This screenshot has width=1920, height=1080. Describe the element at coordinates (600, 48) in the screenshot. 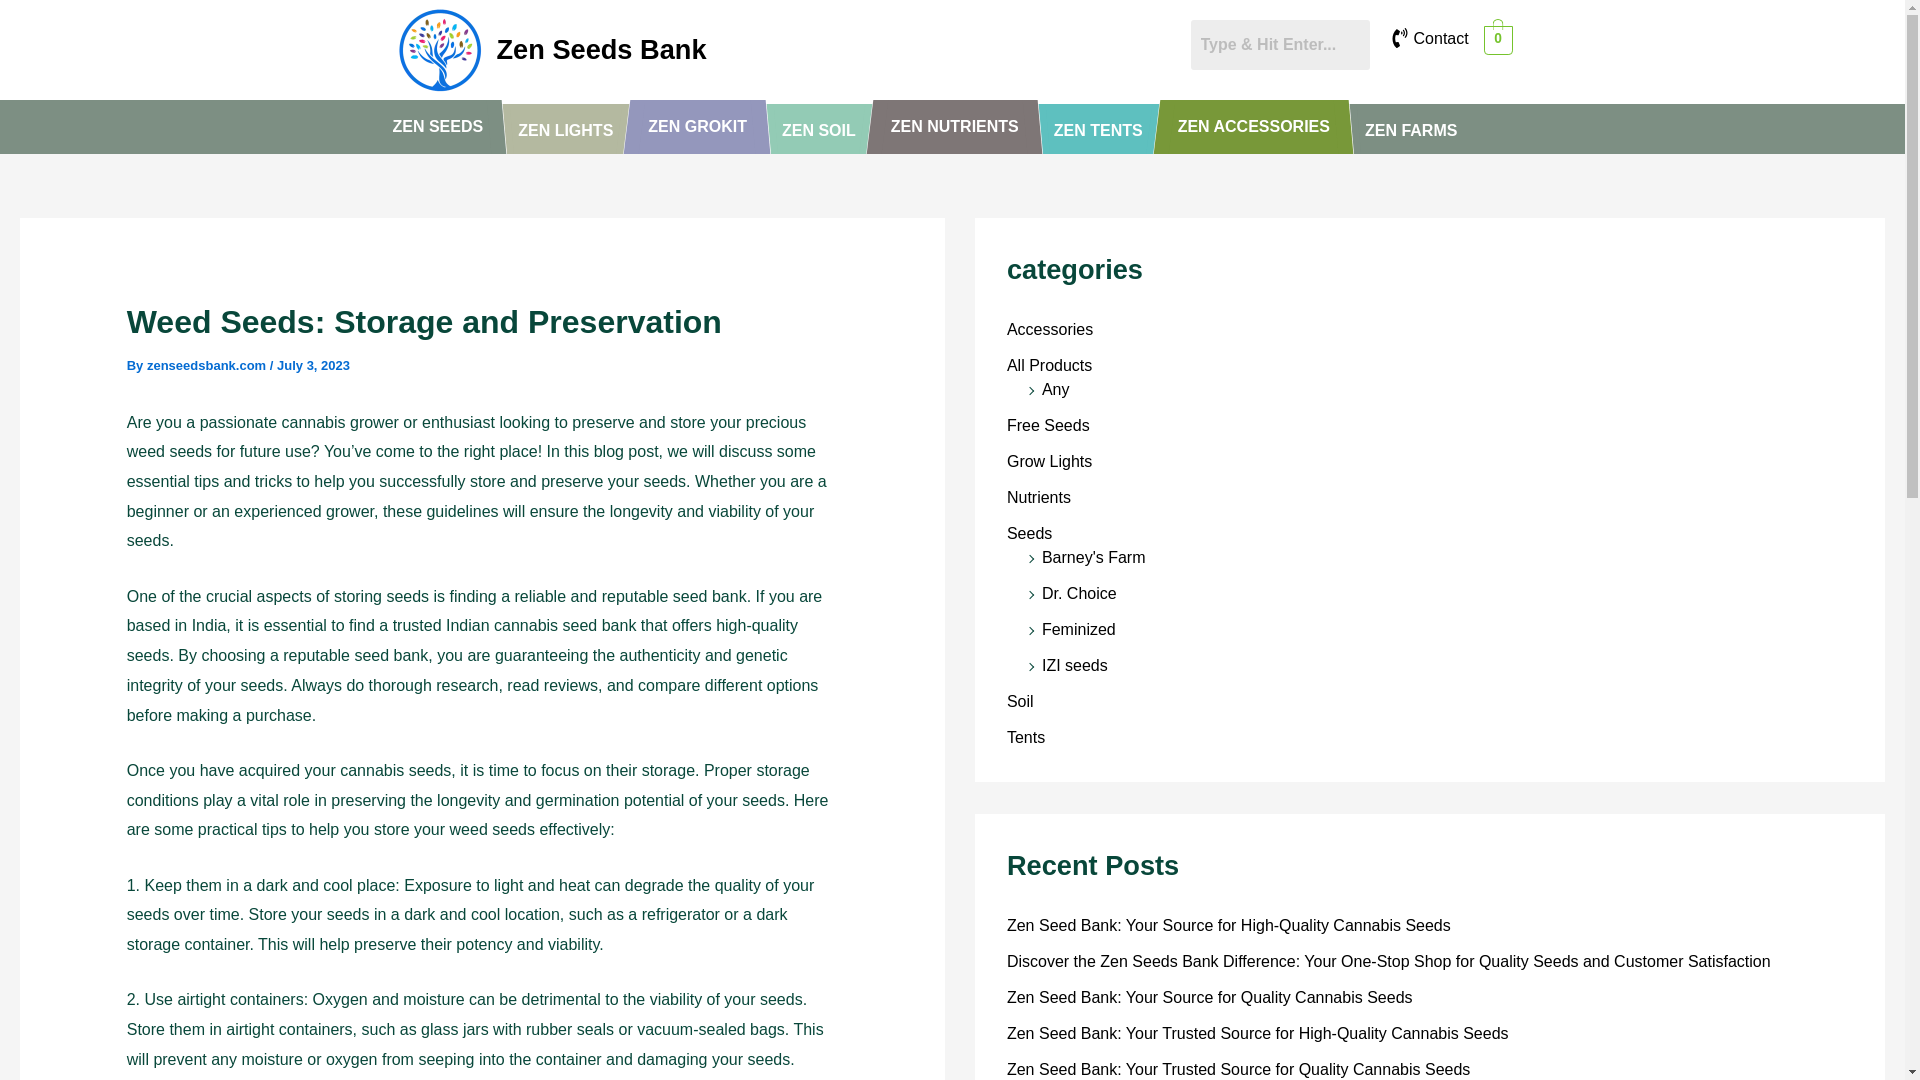

I see `Zen Seeds Bank` at that location.